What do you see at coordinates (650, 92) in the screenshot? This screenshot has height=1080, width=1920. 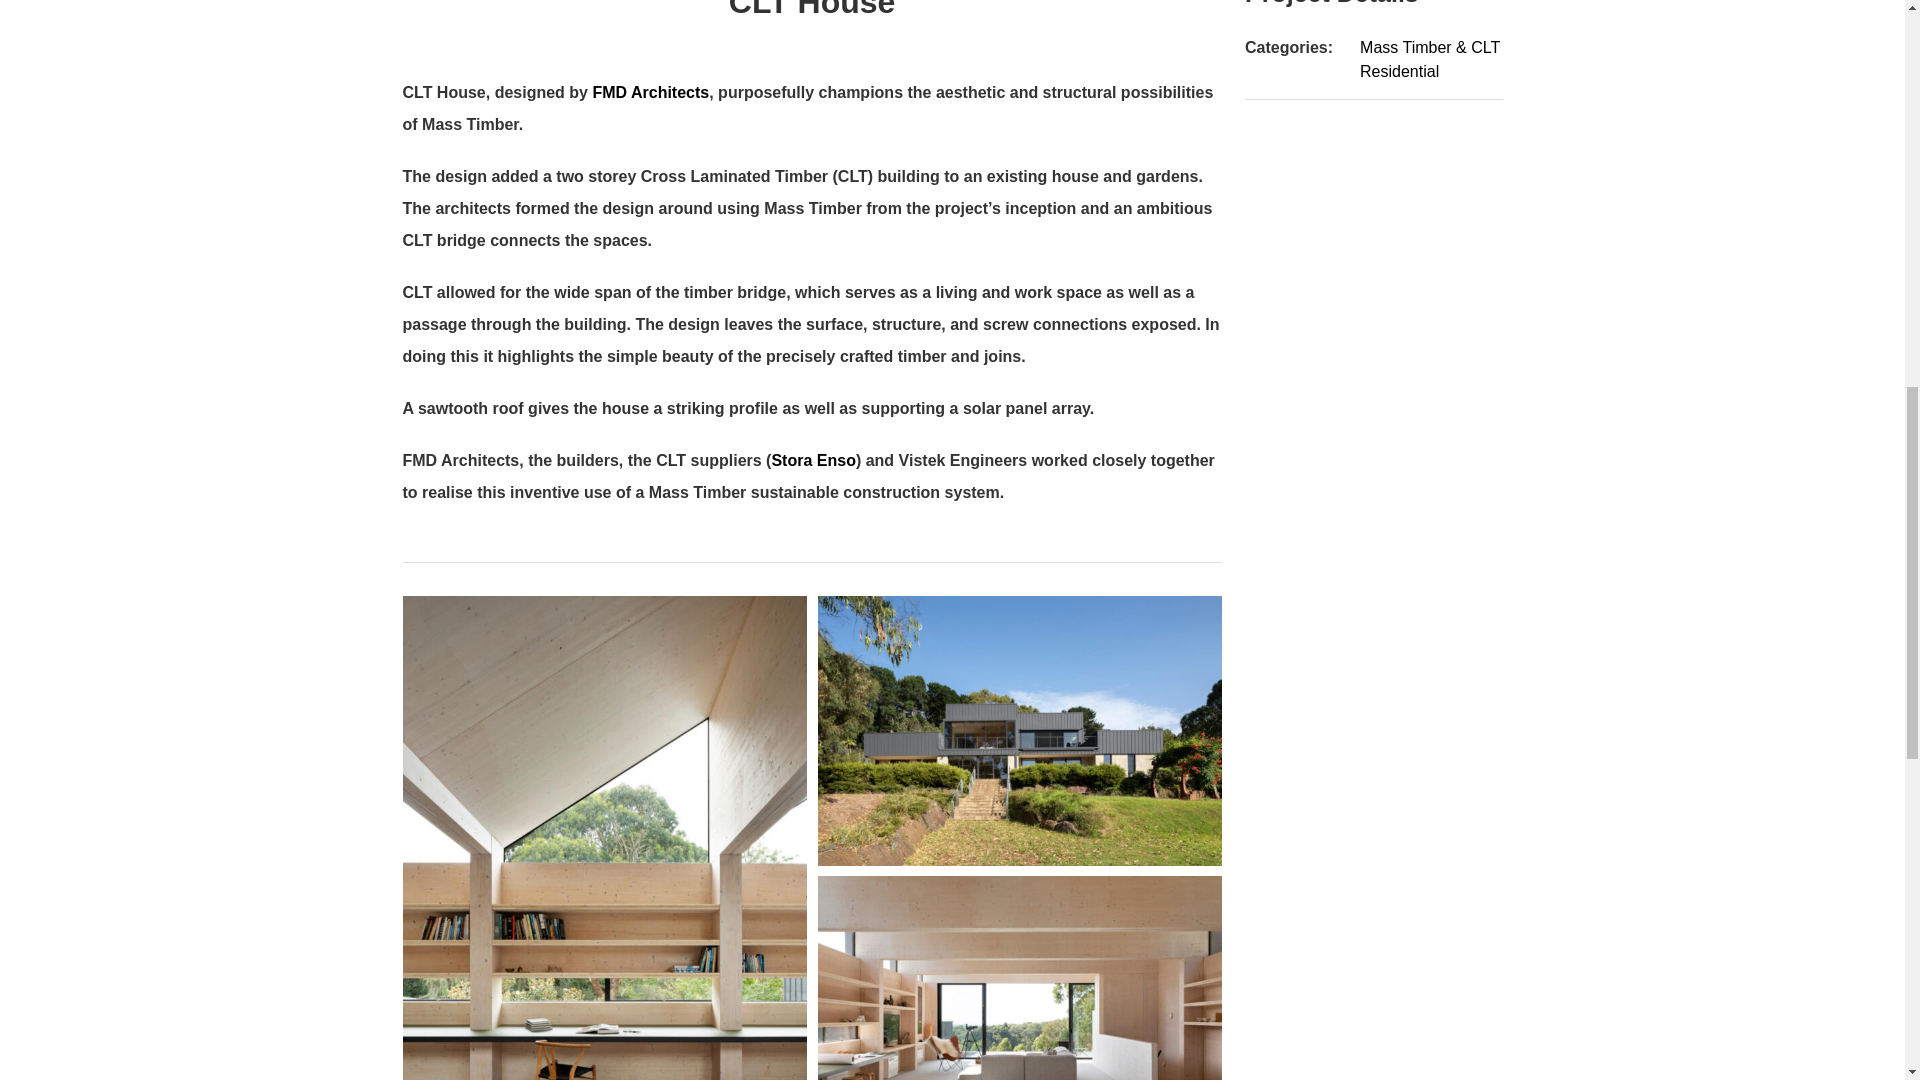 I see `FMD Architects` at bounding box center [650, 92].